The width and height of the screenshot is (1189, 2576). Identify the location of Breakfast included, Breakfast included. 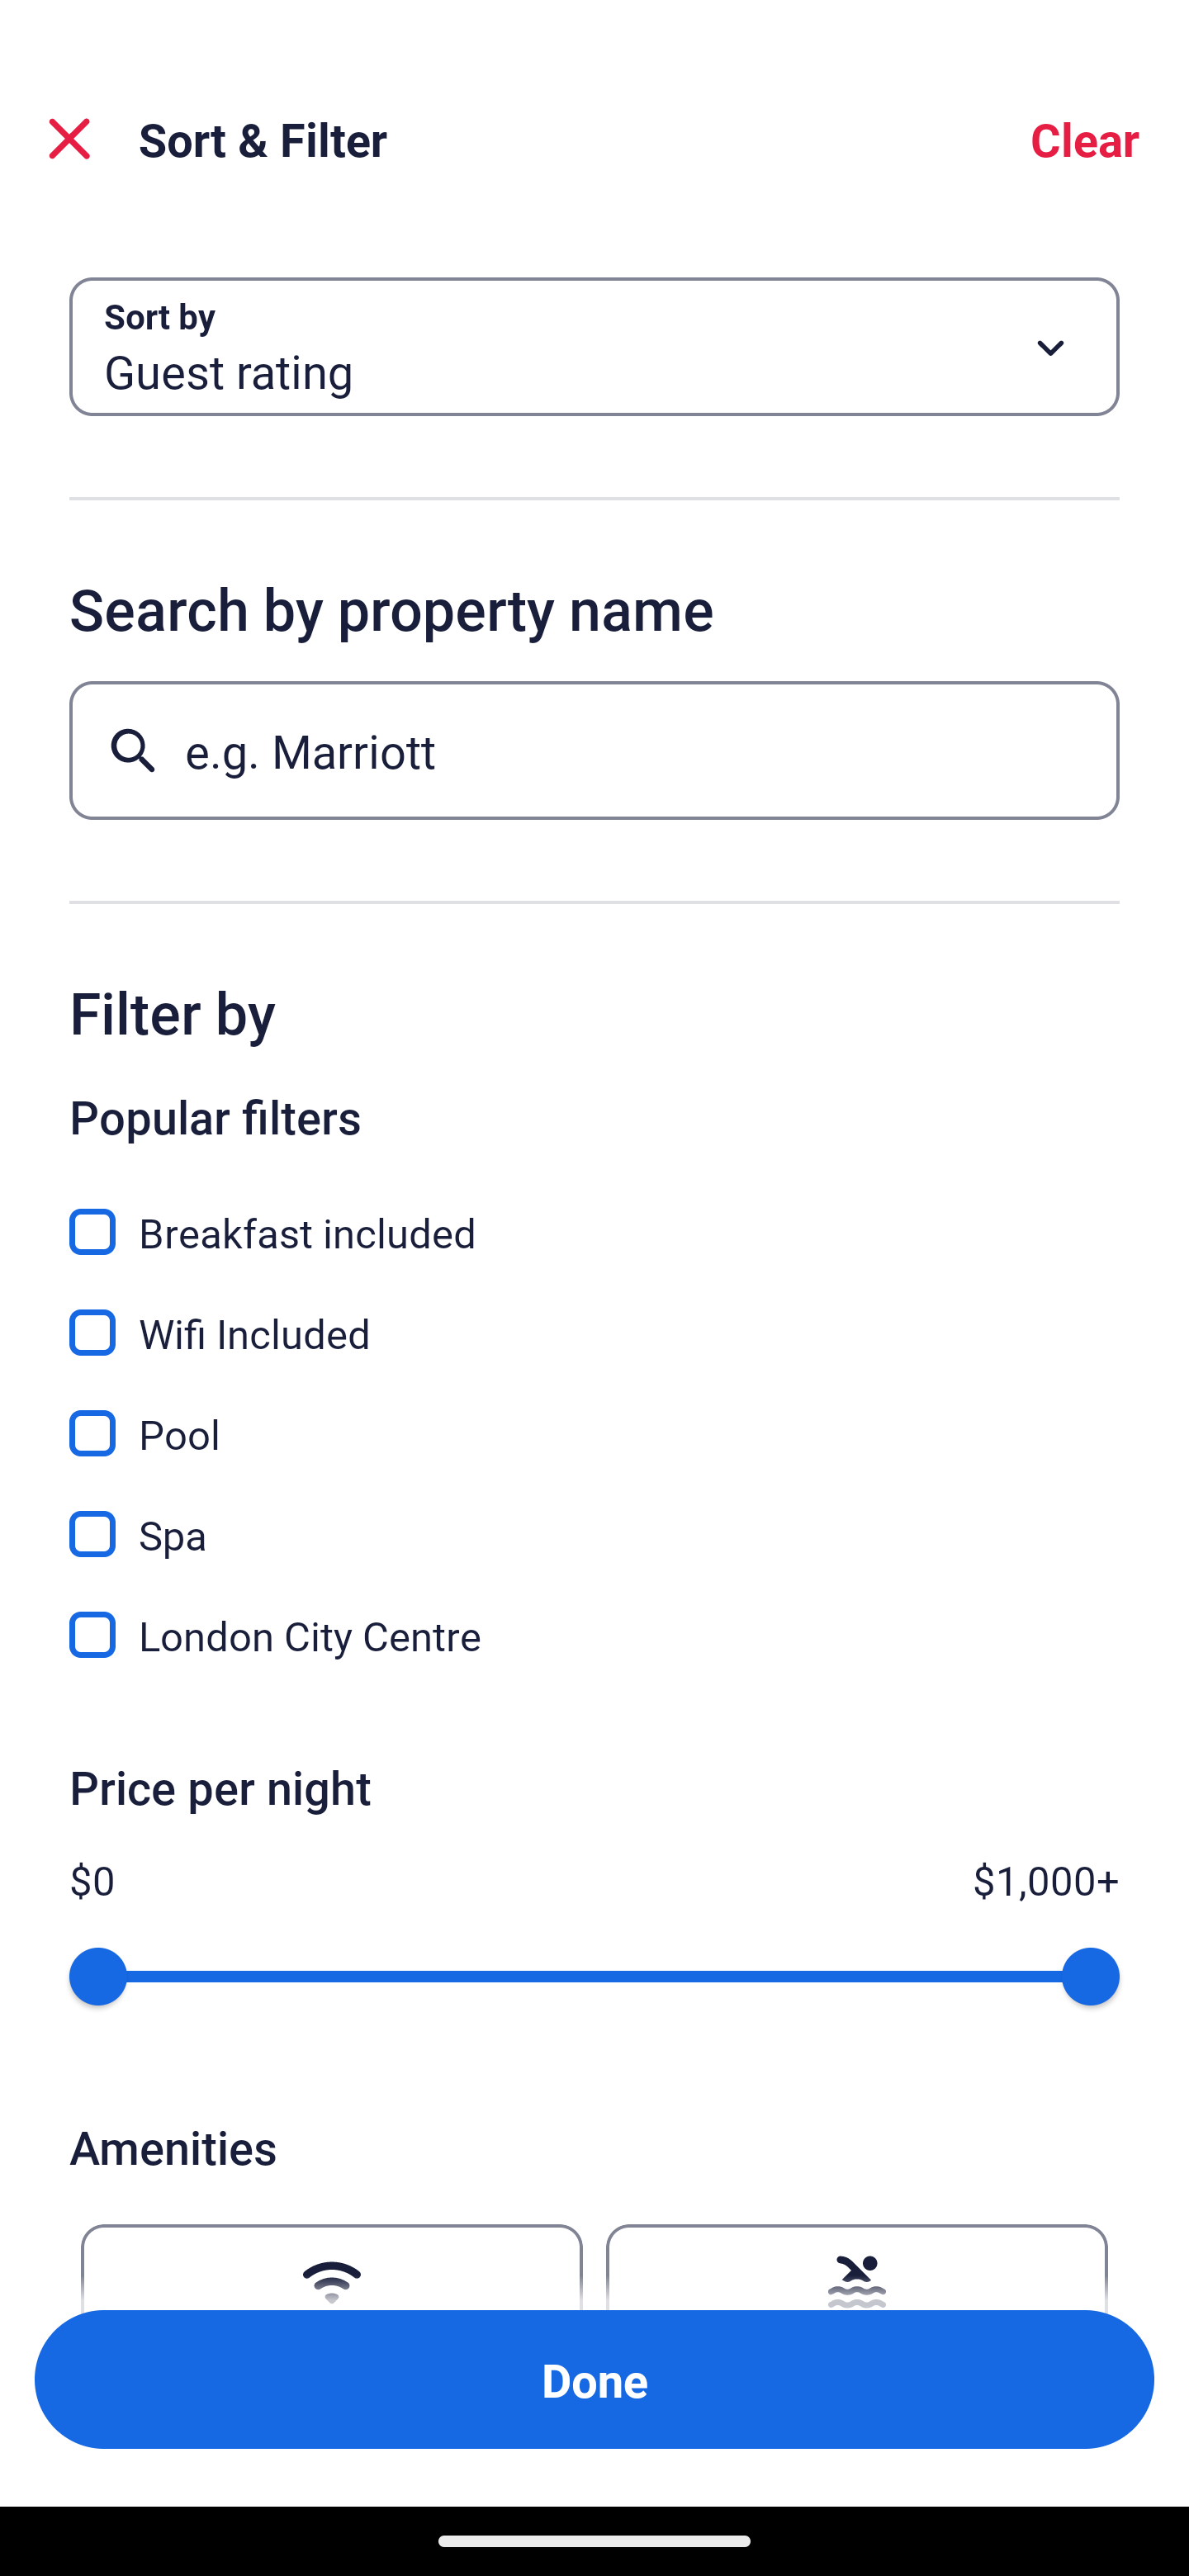
(594, 1214).